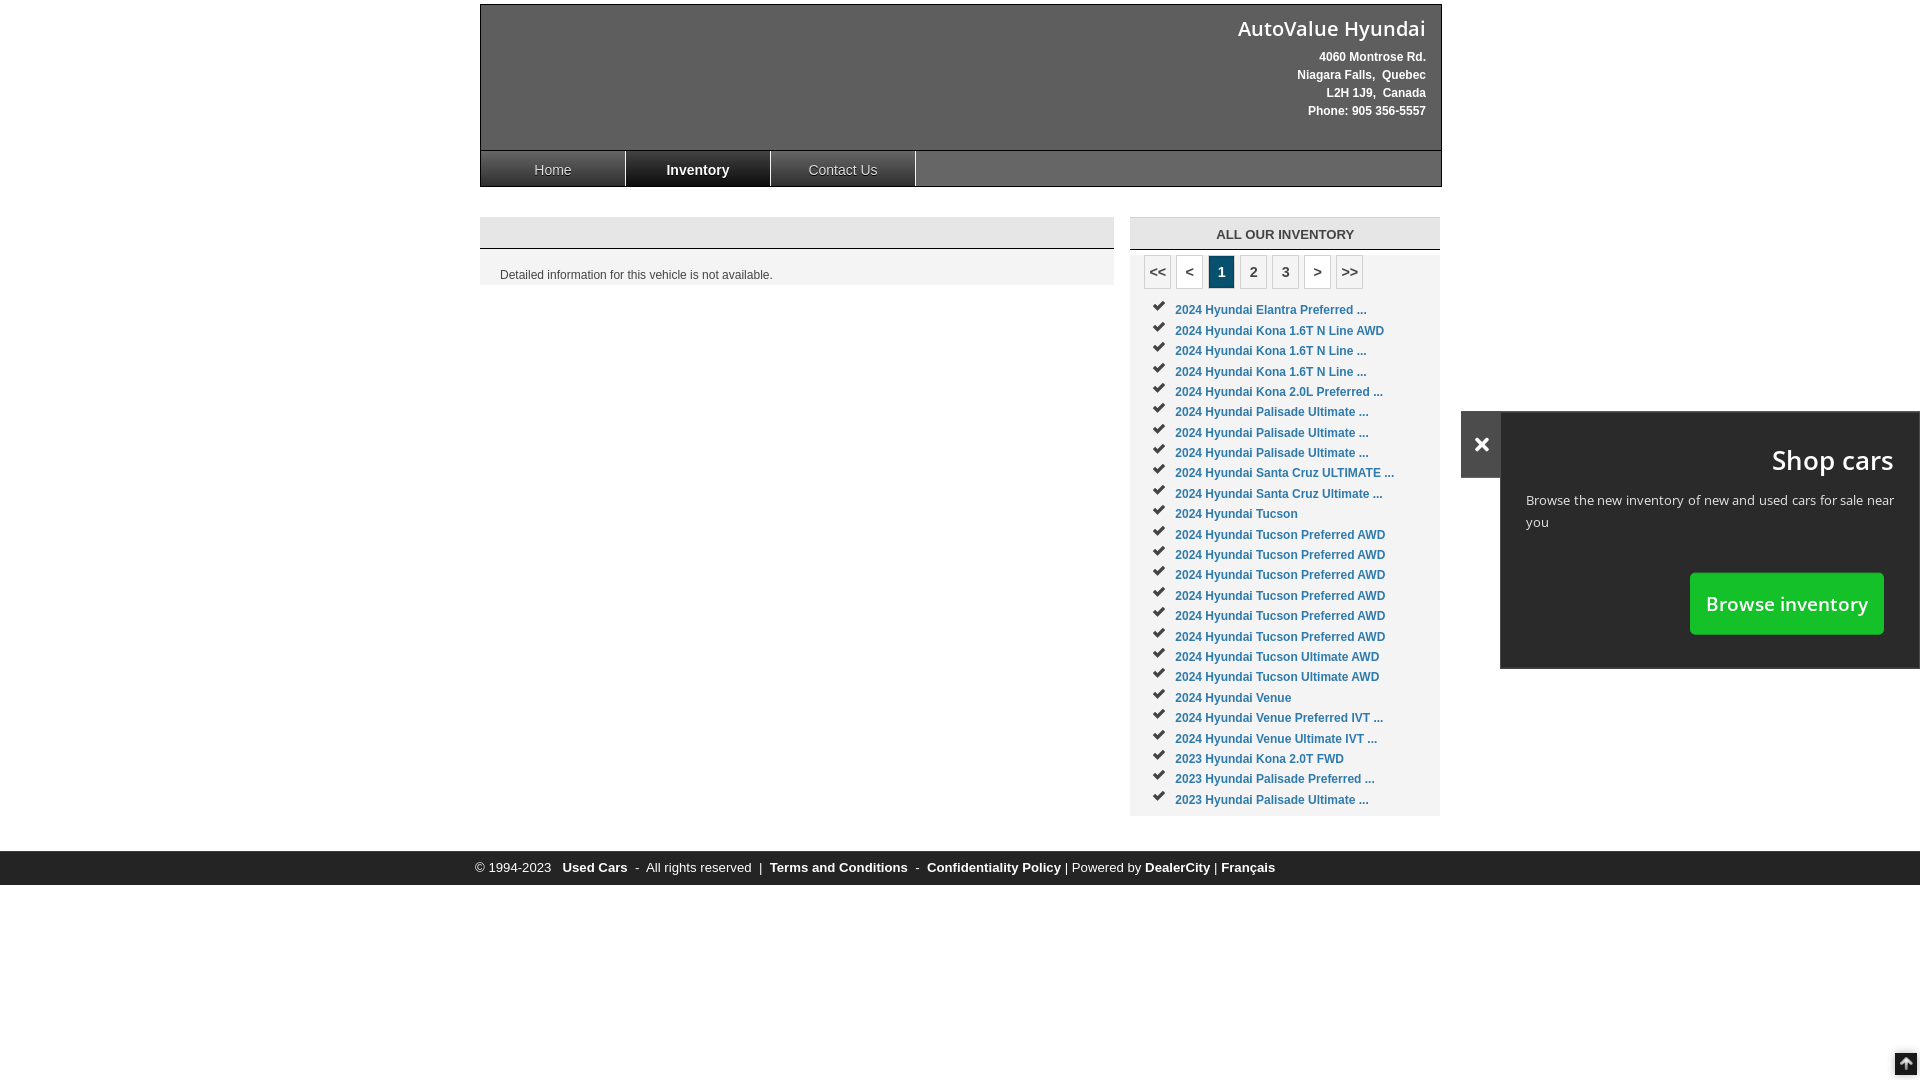 This screenshot has width=1920, height=1080. Describe the element at coordinates (554, 168) in the screenshot. I see `Home` at that location.